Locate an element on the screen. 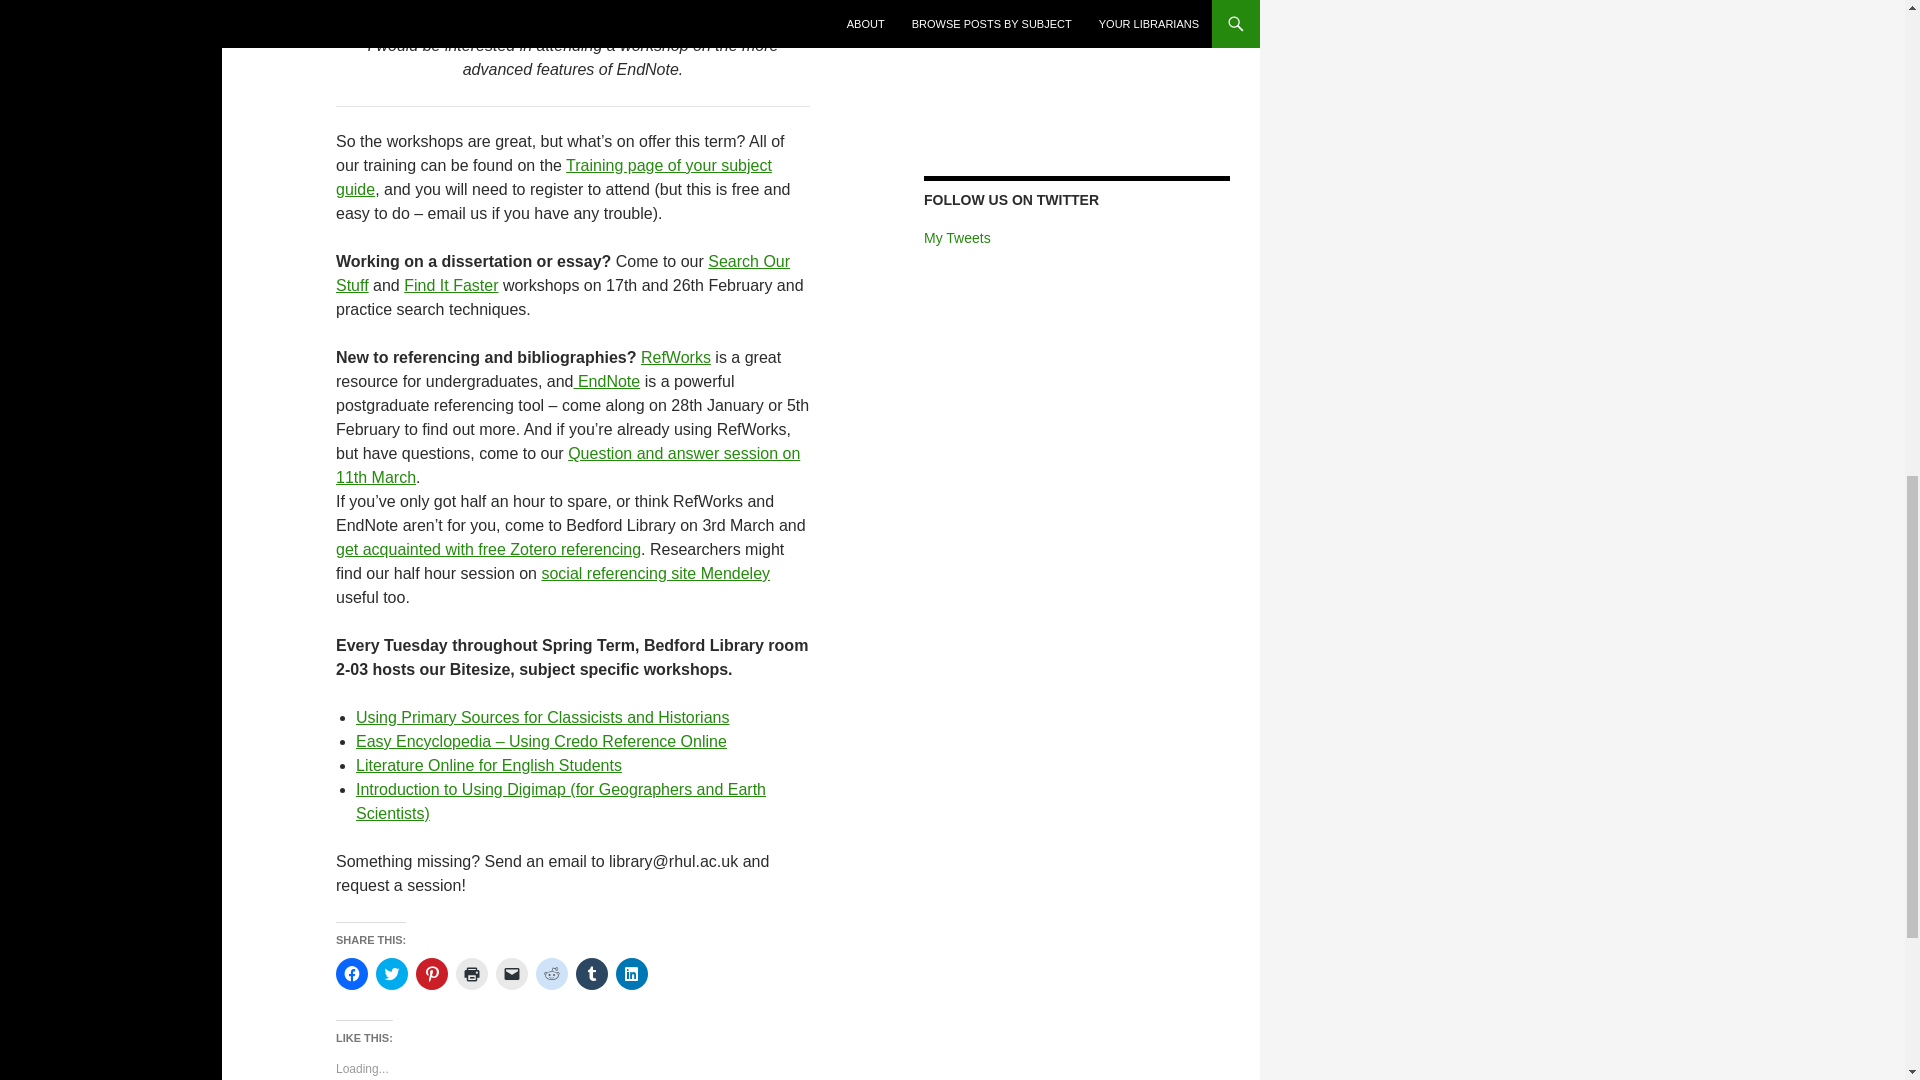 This screenshot has height=1080, width=1920. Find It Faster is located at coordinates (450, 284).